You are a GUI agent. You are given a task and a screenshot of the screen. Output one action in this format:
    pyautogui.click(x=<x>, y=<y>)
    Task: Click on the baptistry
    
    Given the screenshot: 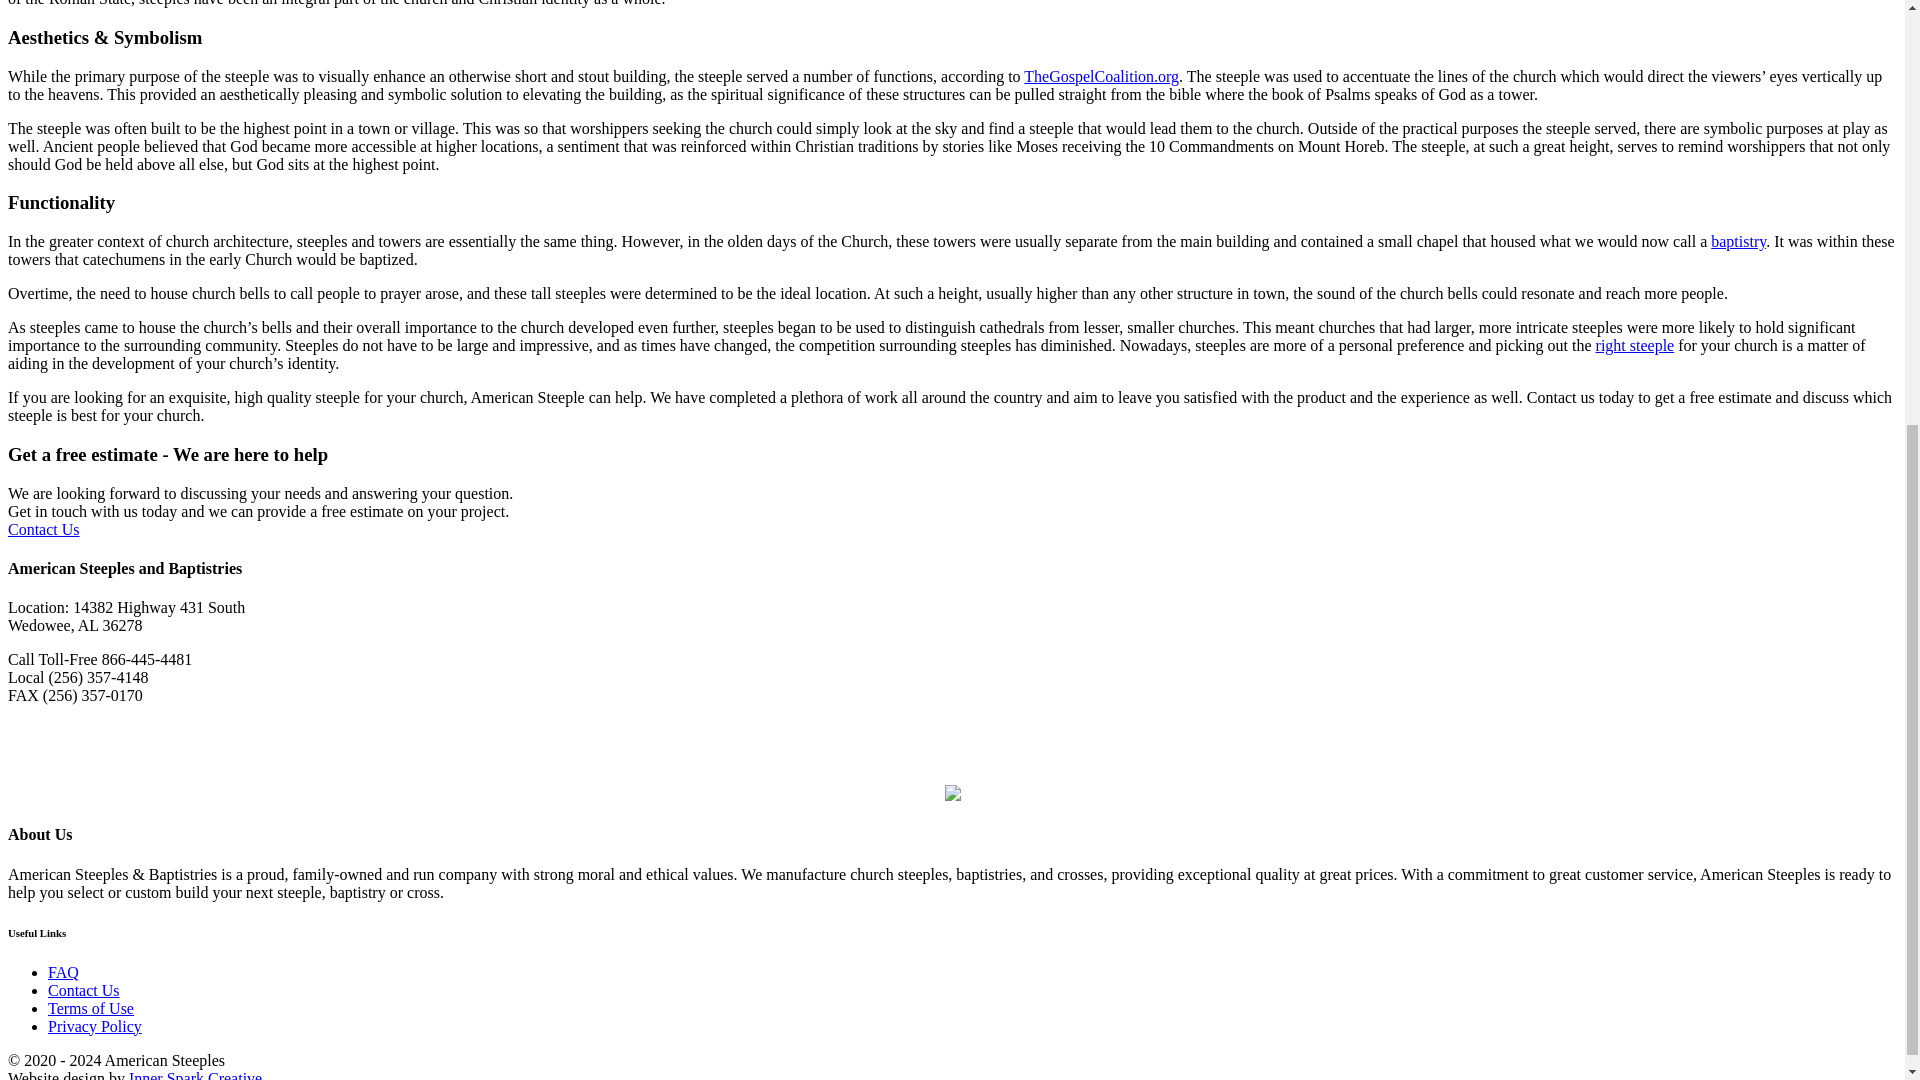 What is the action you would take?
    pyautogui.click(x=1738, y=241)
    